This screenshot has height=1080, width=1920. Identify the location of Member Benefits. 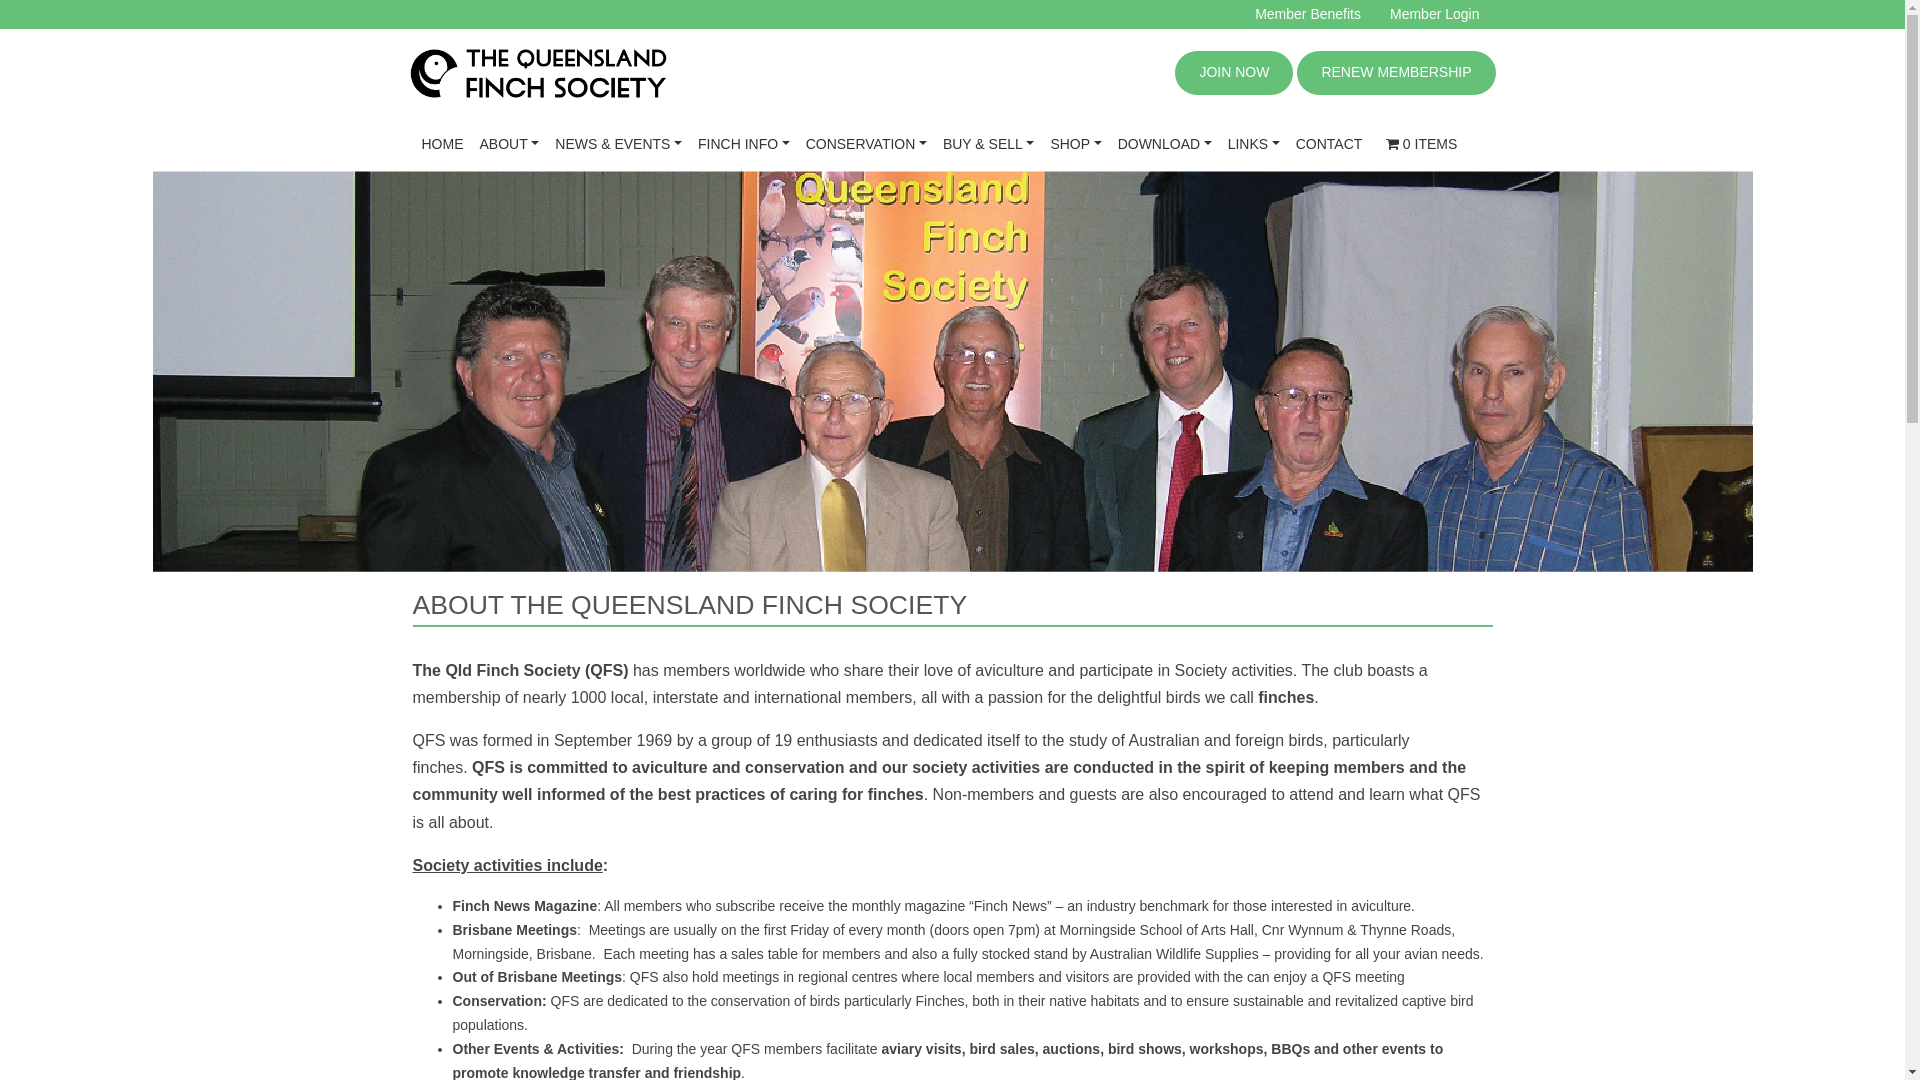
(1308, 14).